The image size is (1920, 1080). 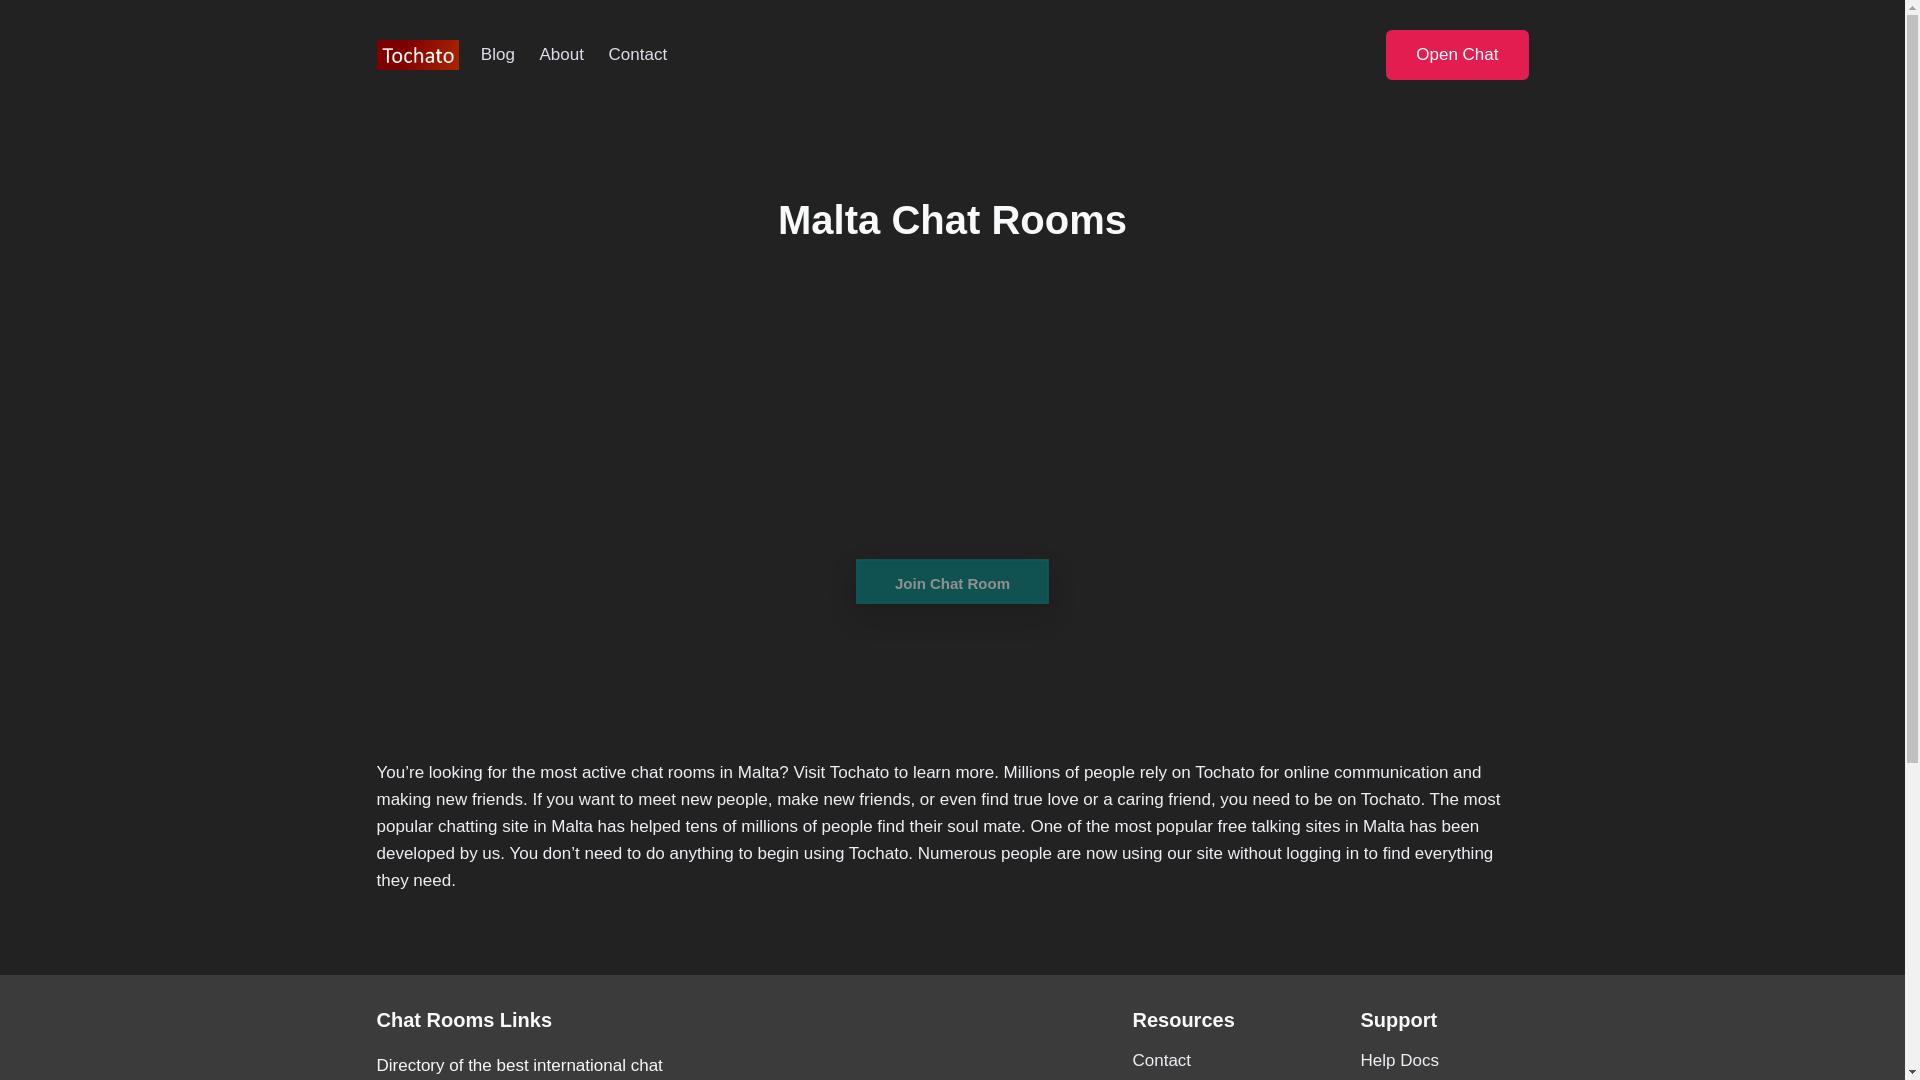 What do you see at coordinates (497, 54) in the screenshot?
I see `Blog` at bounding box center [497, 54].